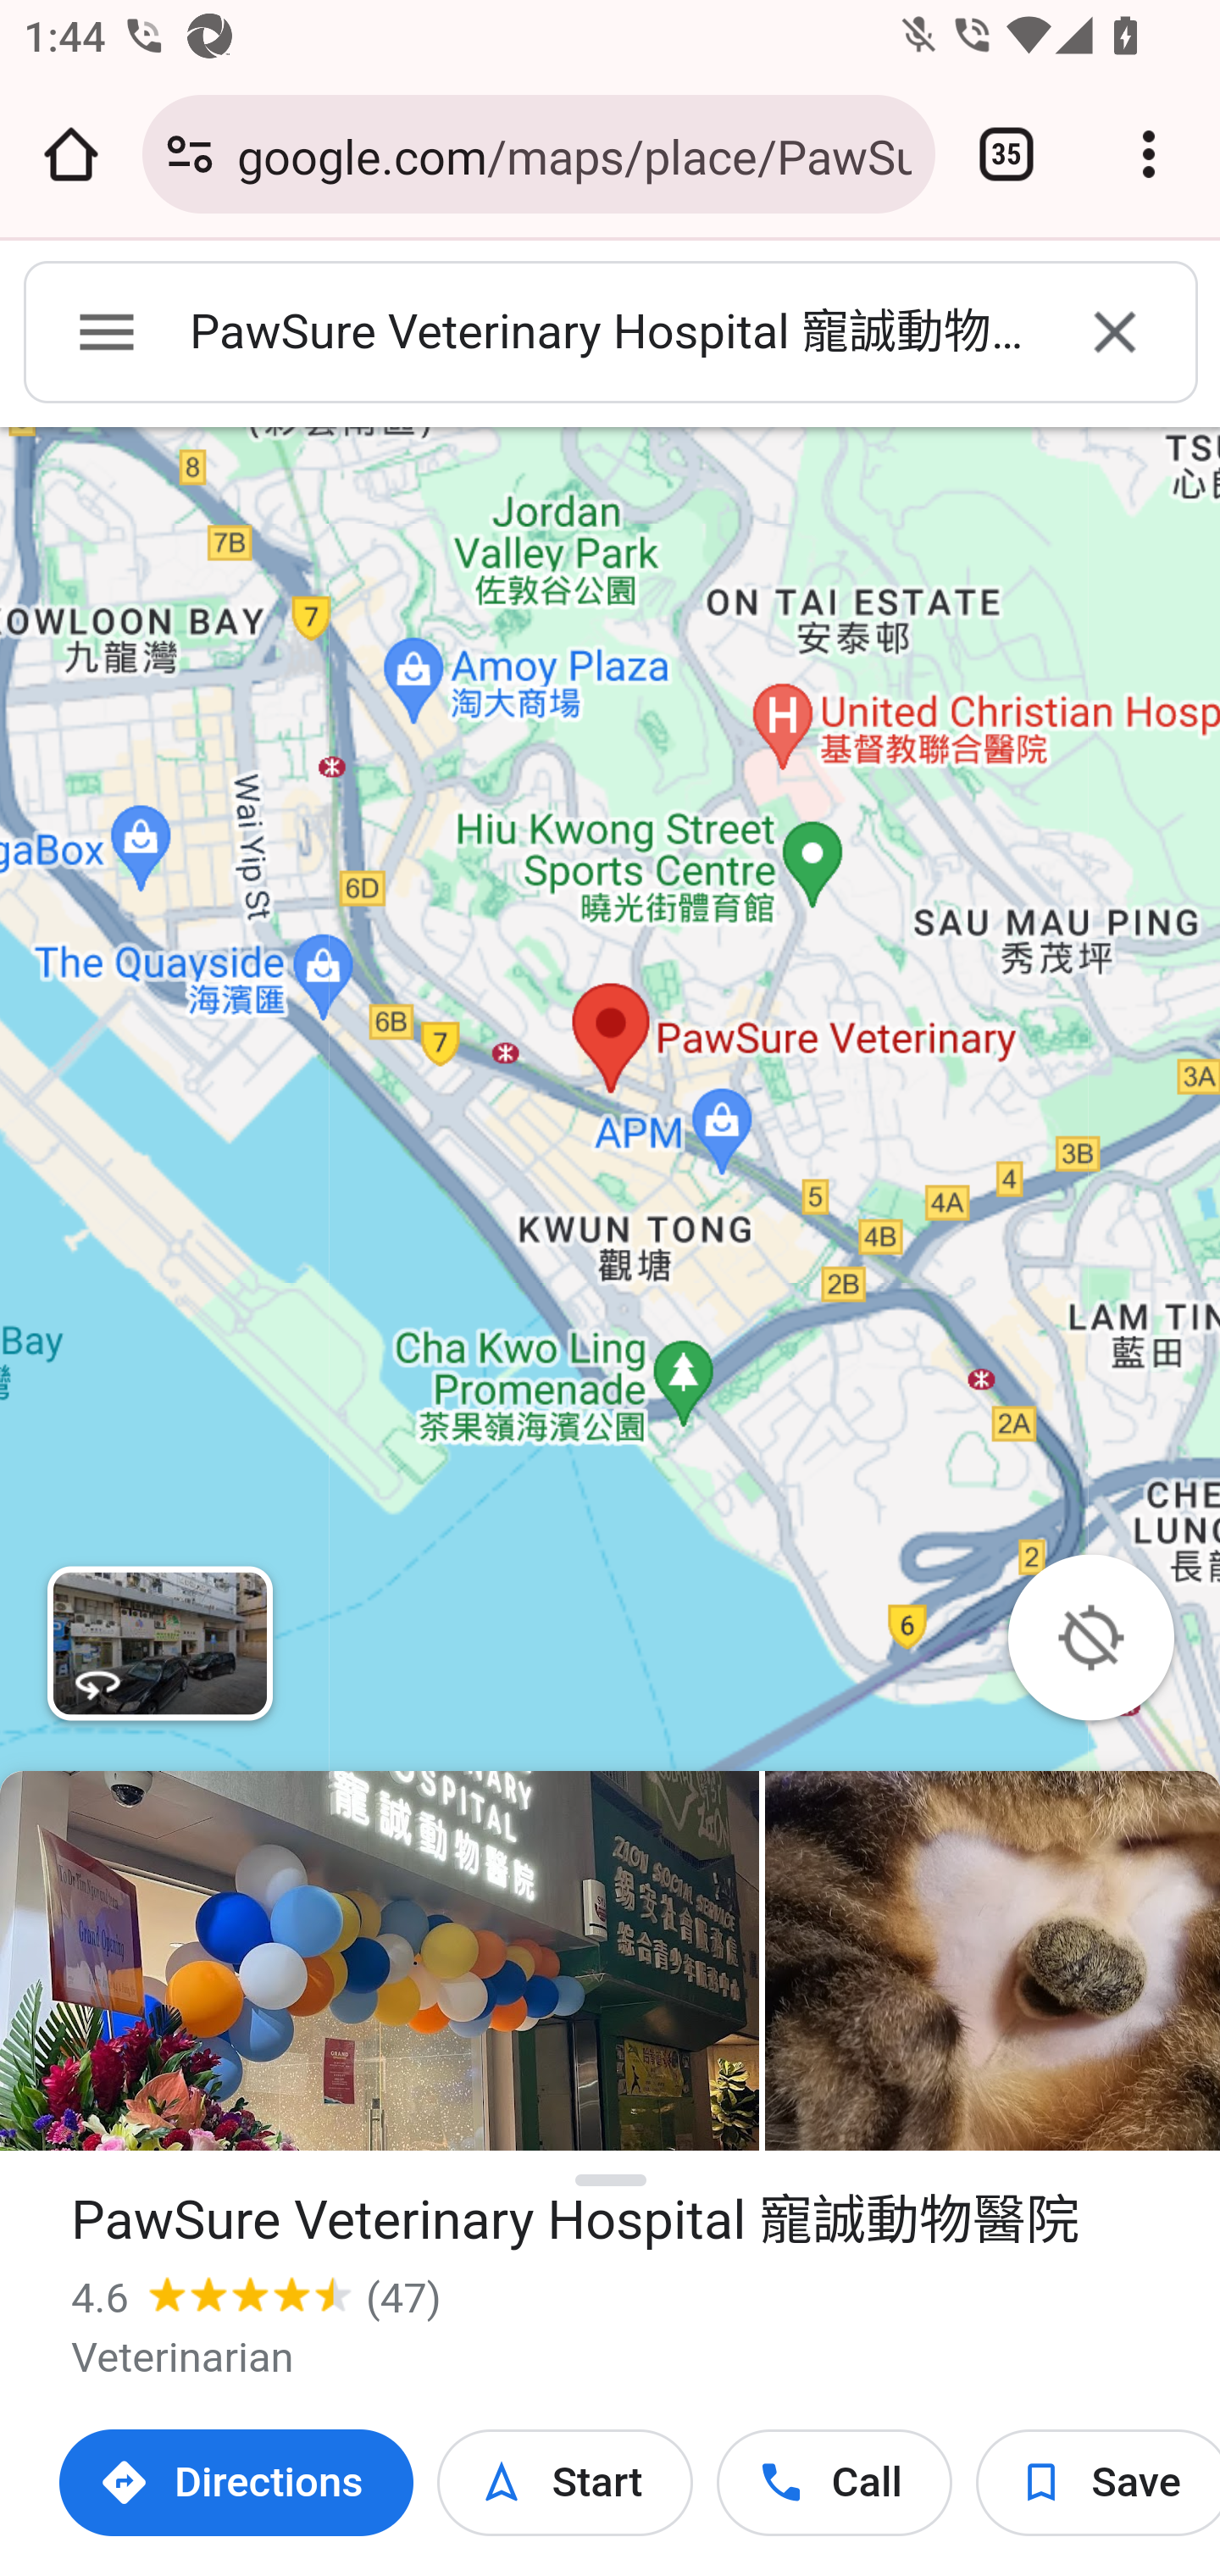  What do you see at coordinates (564, 2483) in the screenshot?
I see `Start` at bounding box center [564, 2483].